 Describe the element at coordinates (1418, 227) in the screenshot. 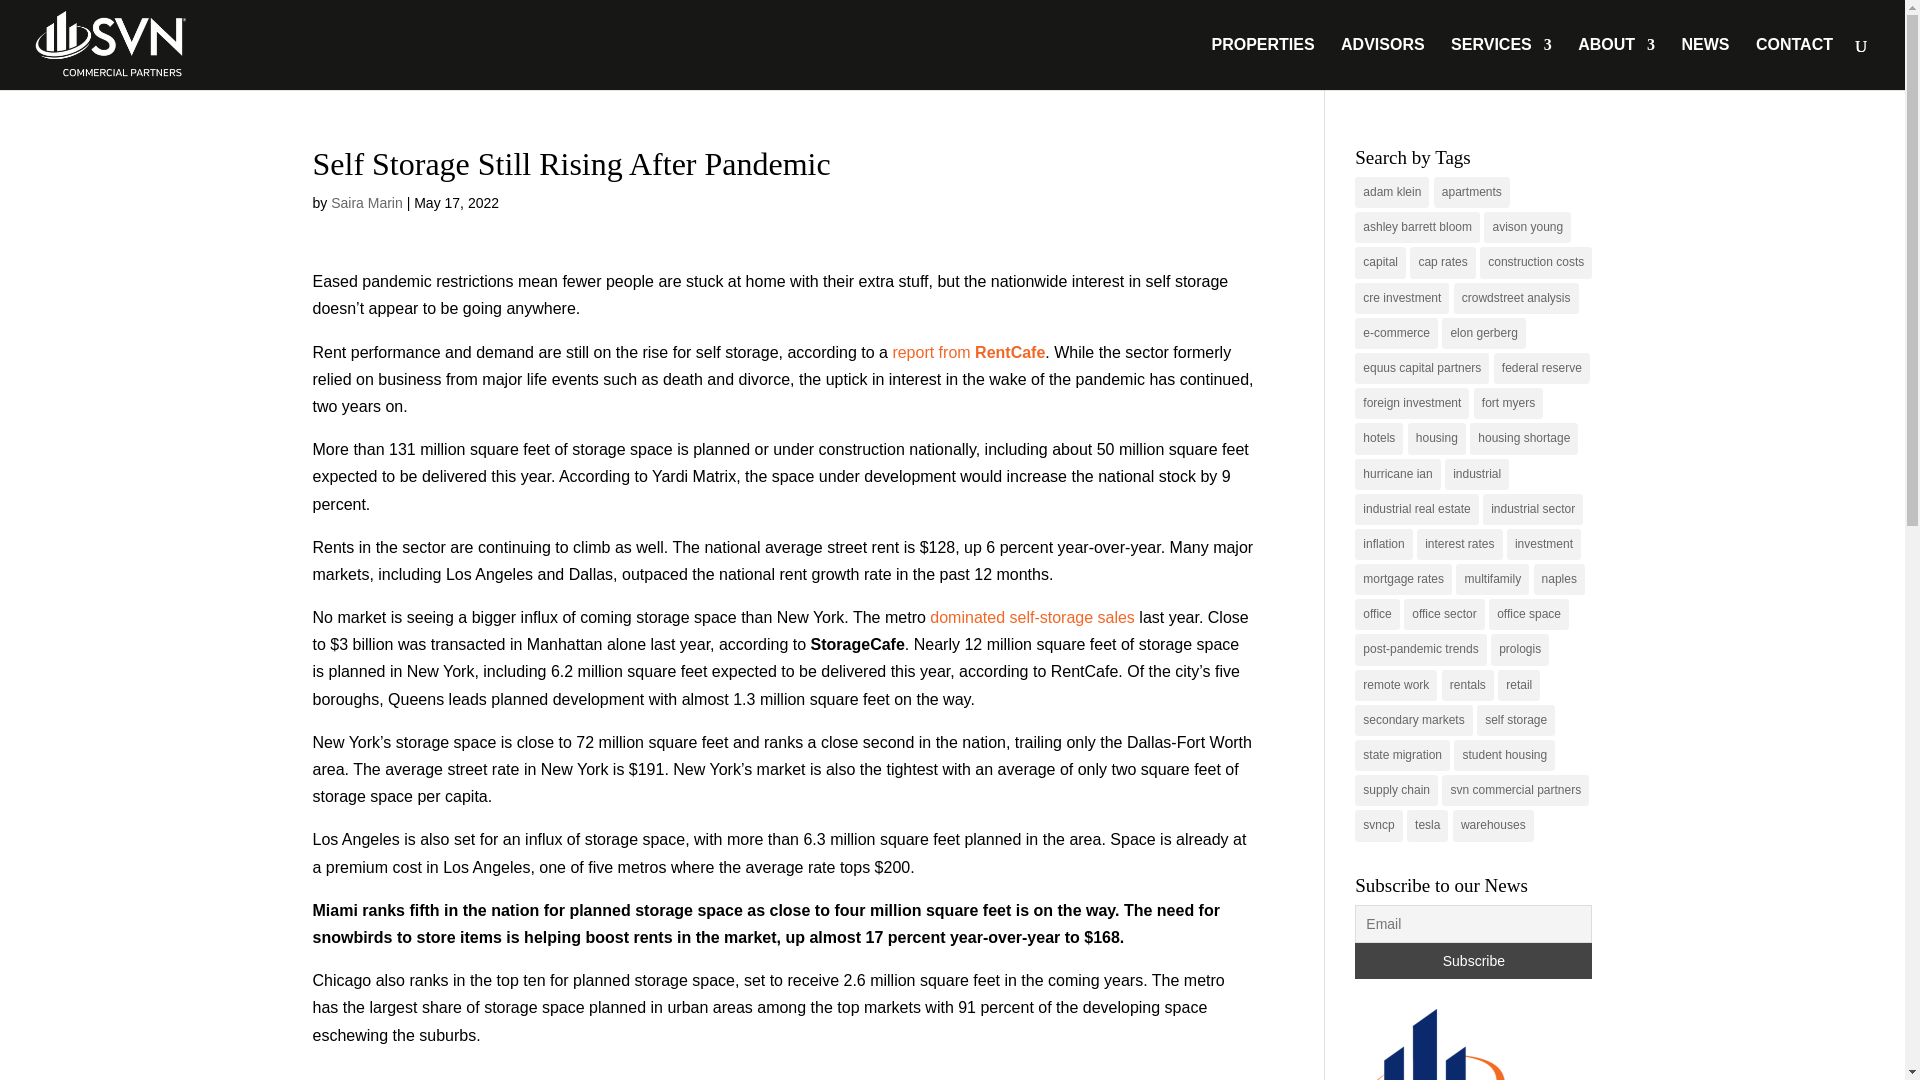

I see `ashley barrett bloom` at that location.